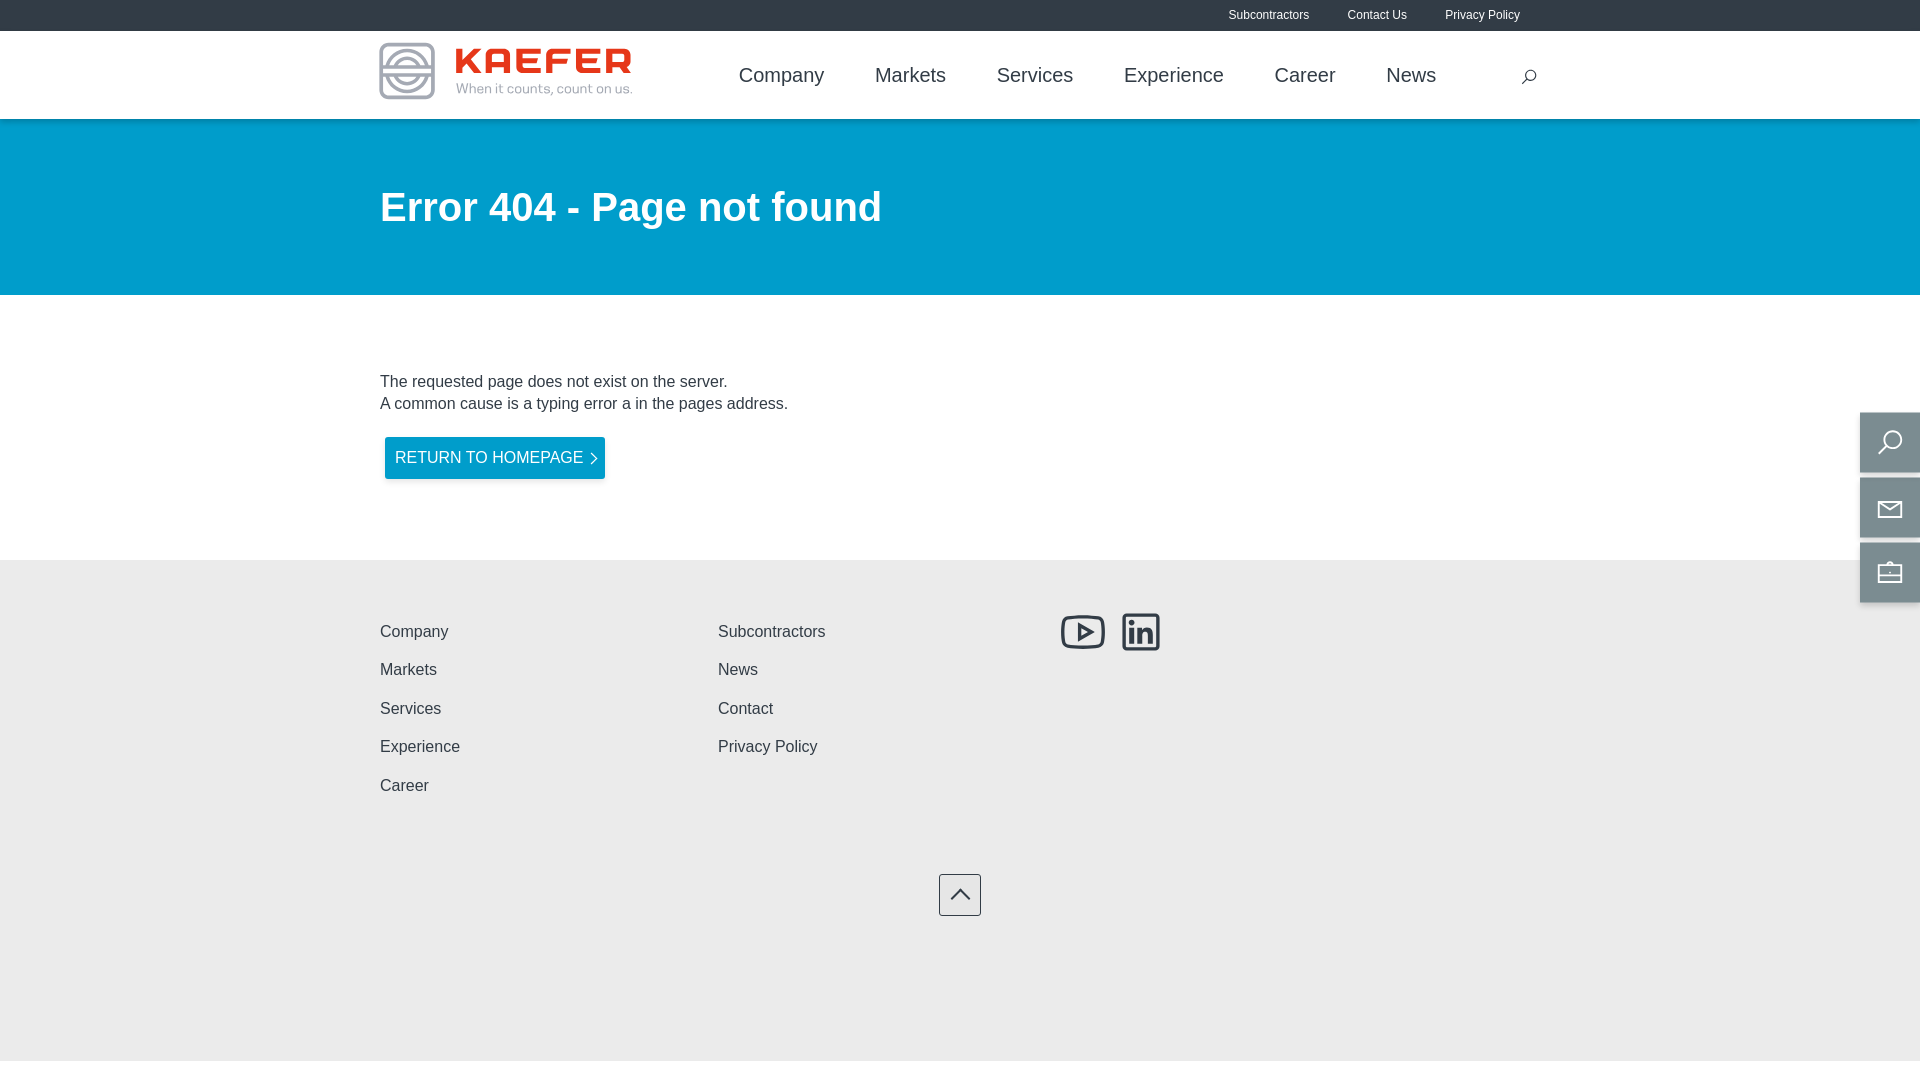 The image size is (1920, 1080). I want to click on News, so click(738, 670).